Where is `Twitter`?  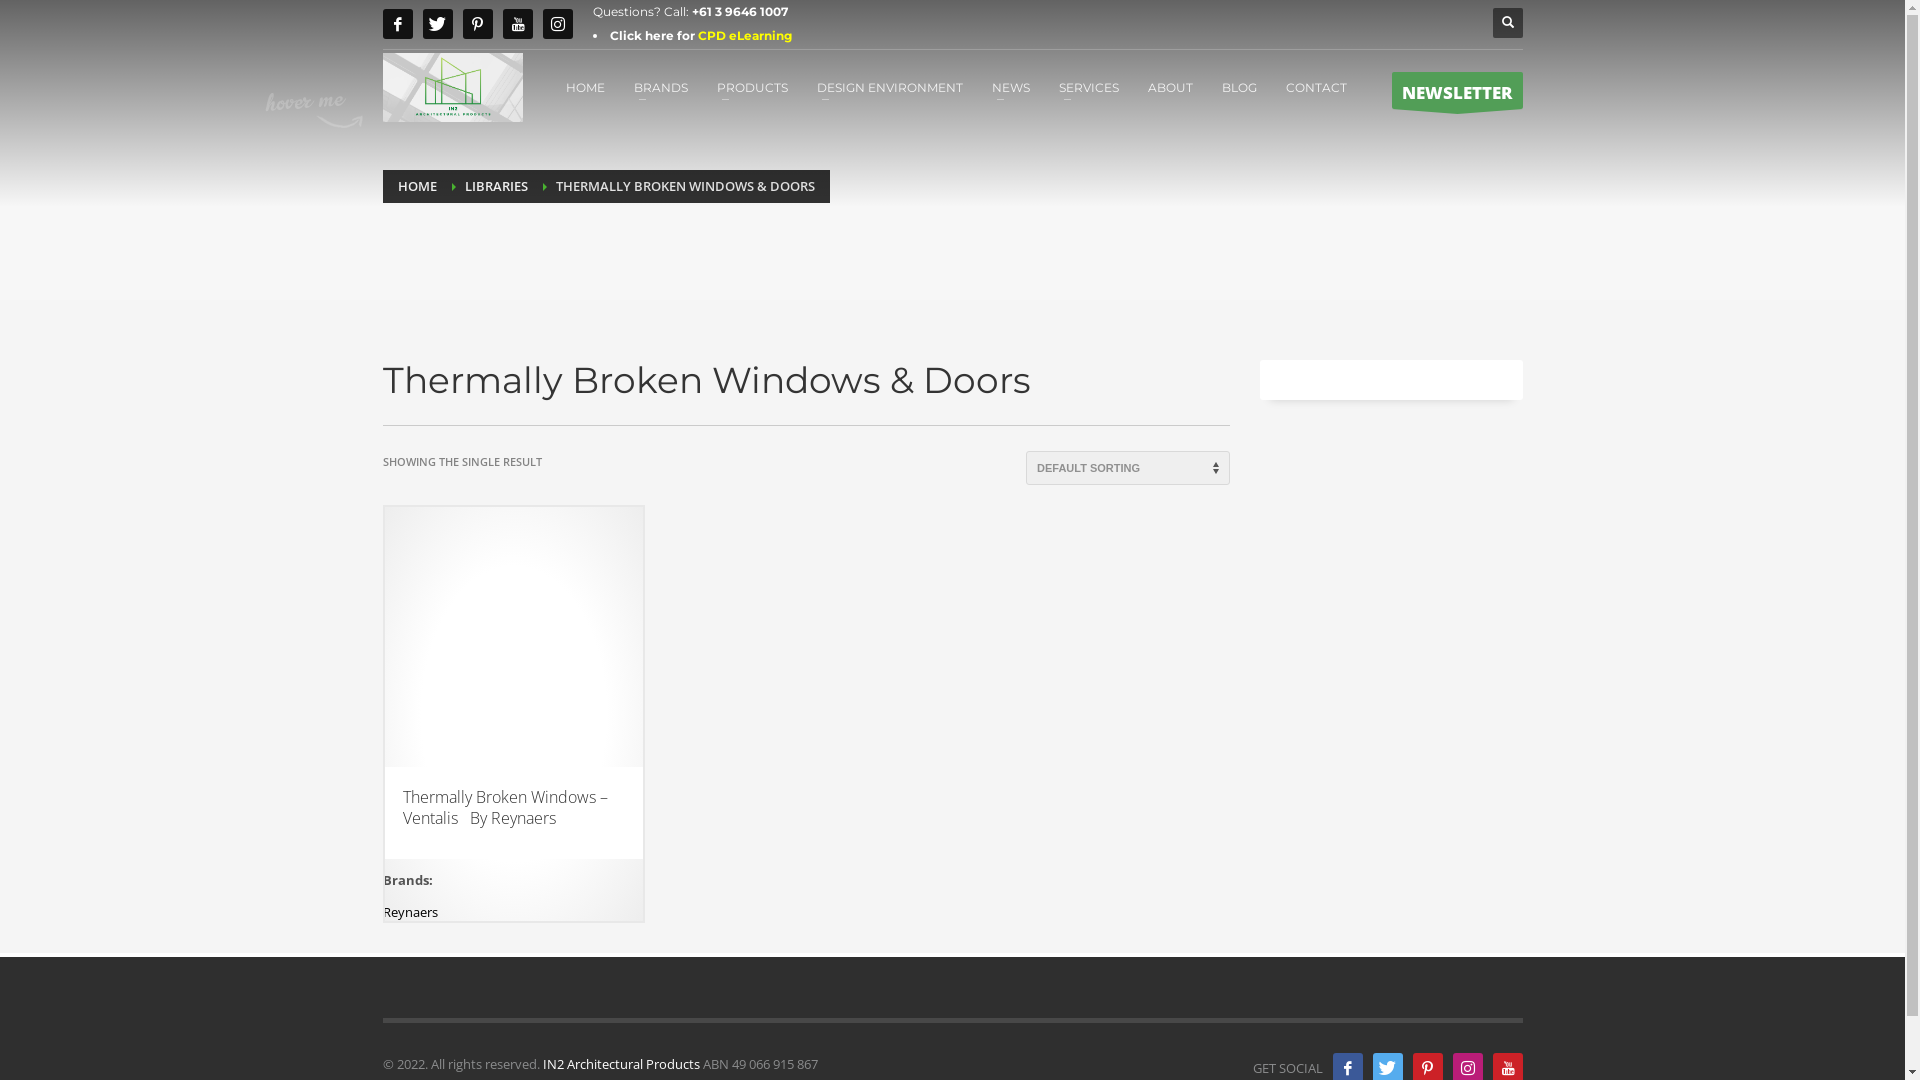 Twitter is located at coordinates (437, 24).